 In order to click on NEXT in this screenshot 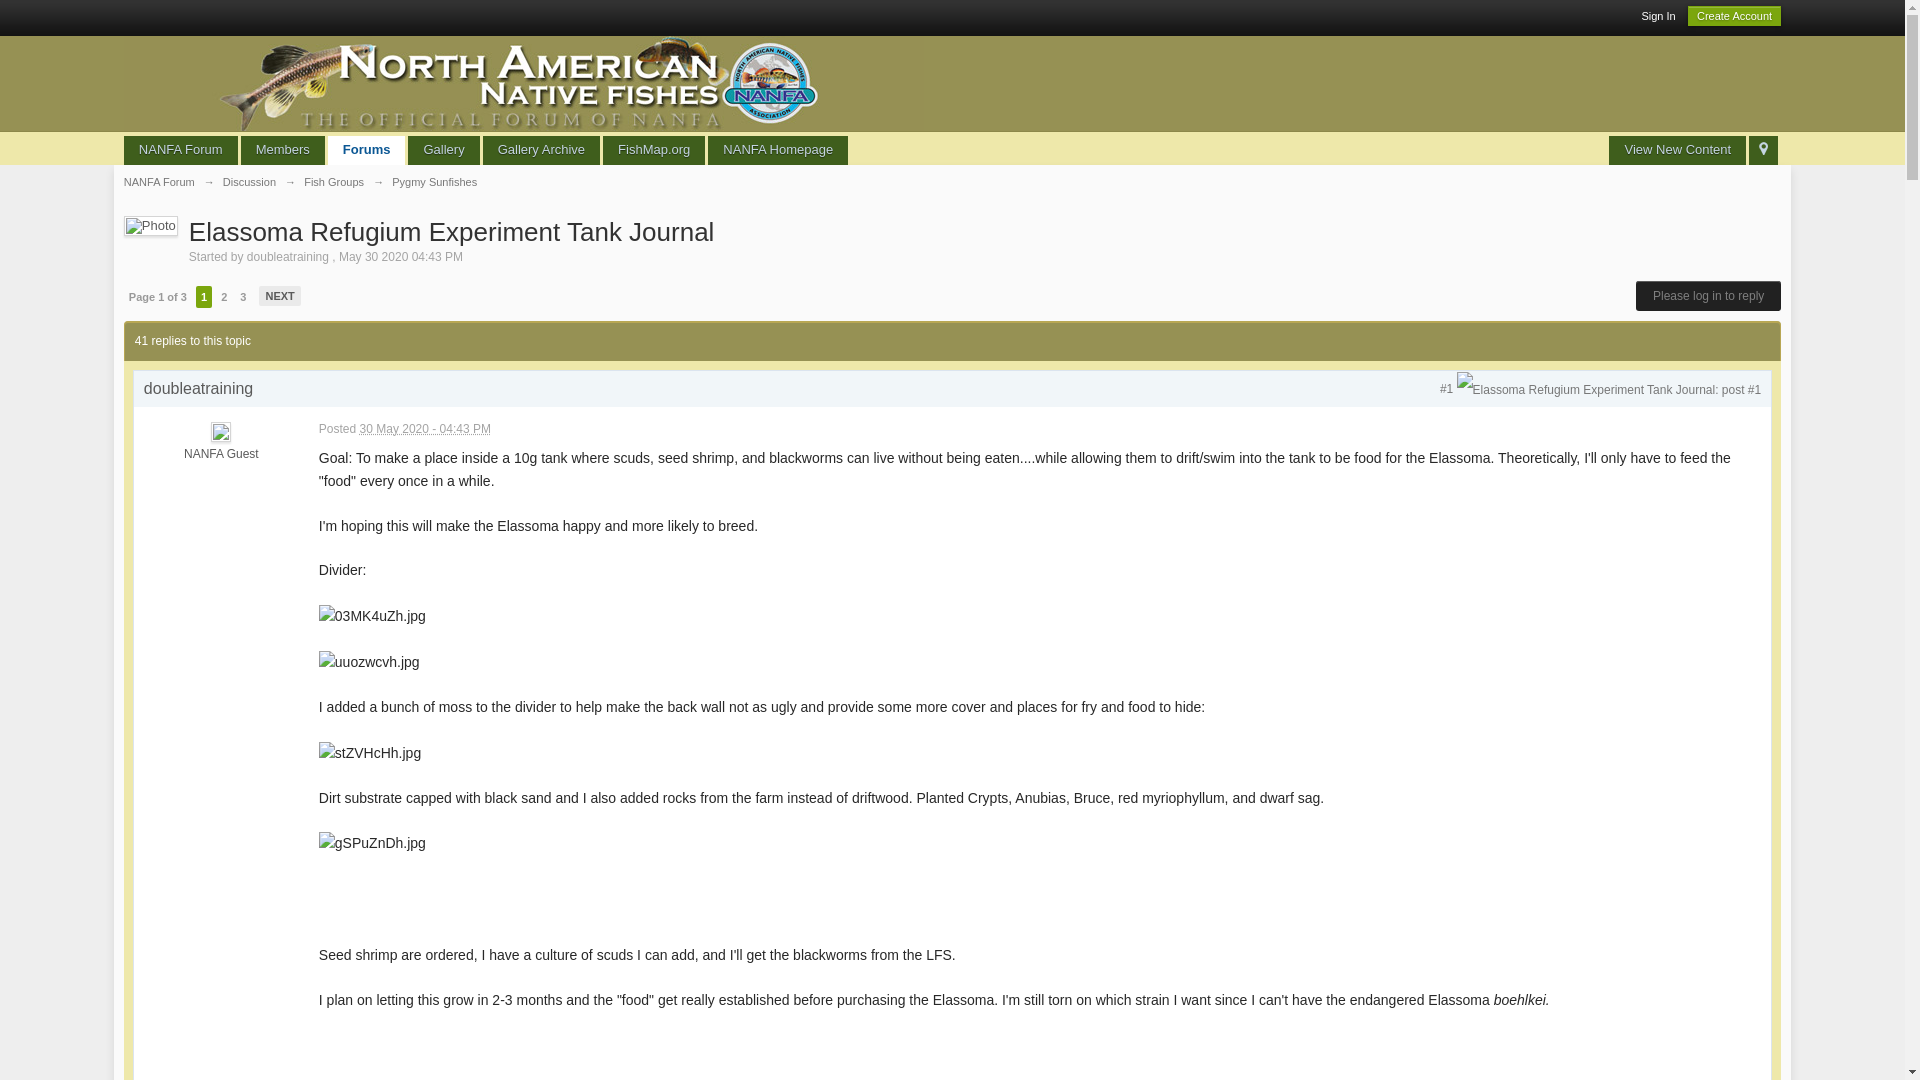, I will do `click(279, 296)`.